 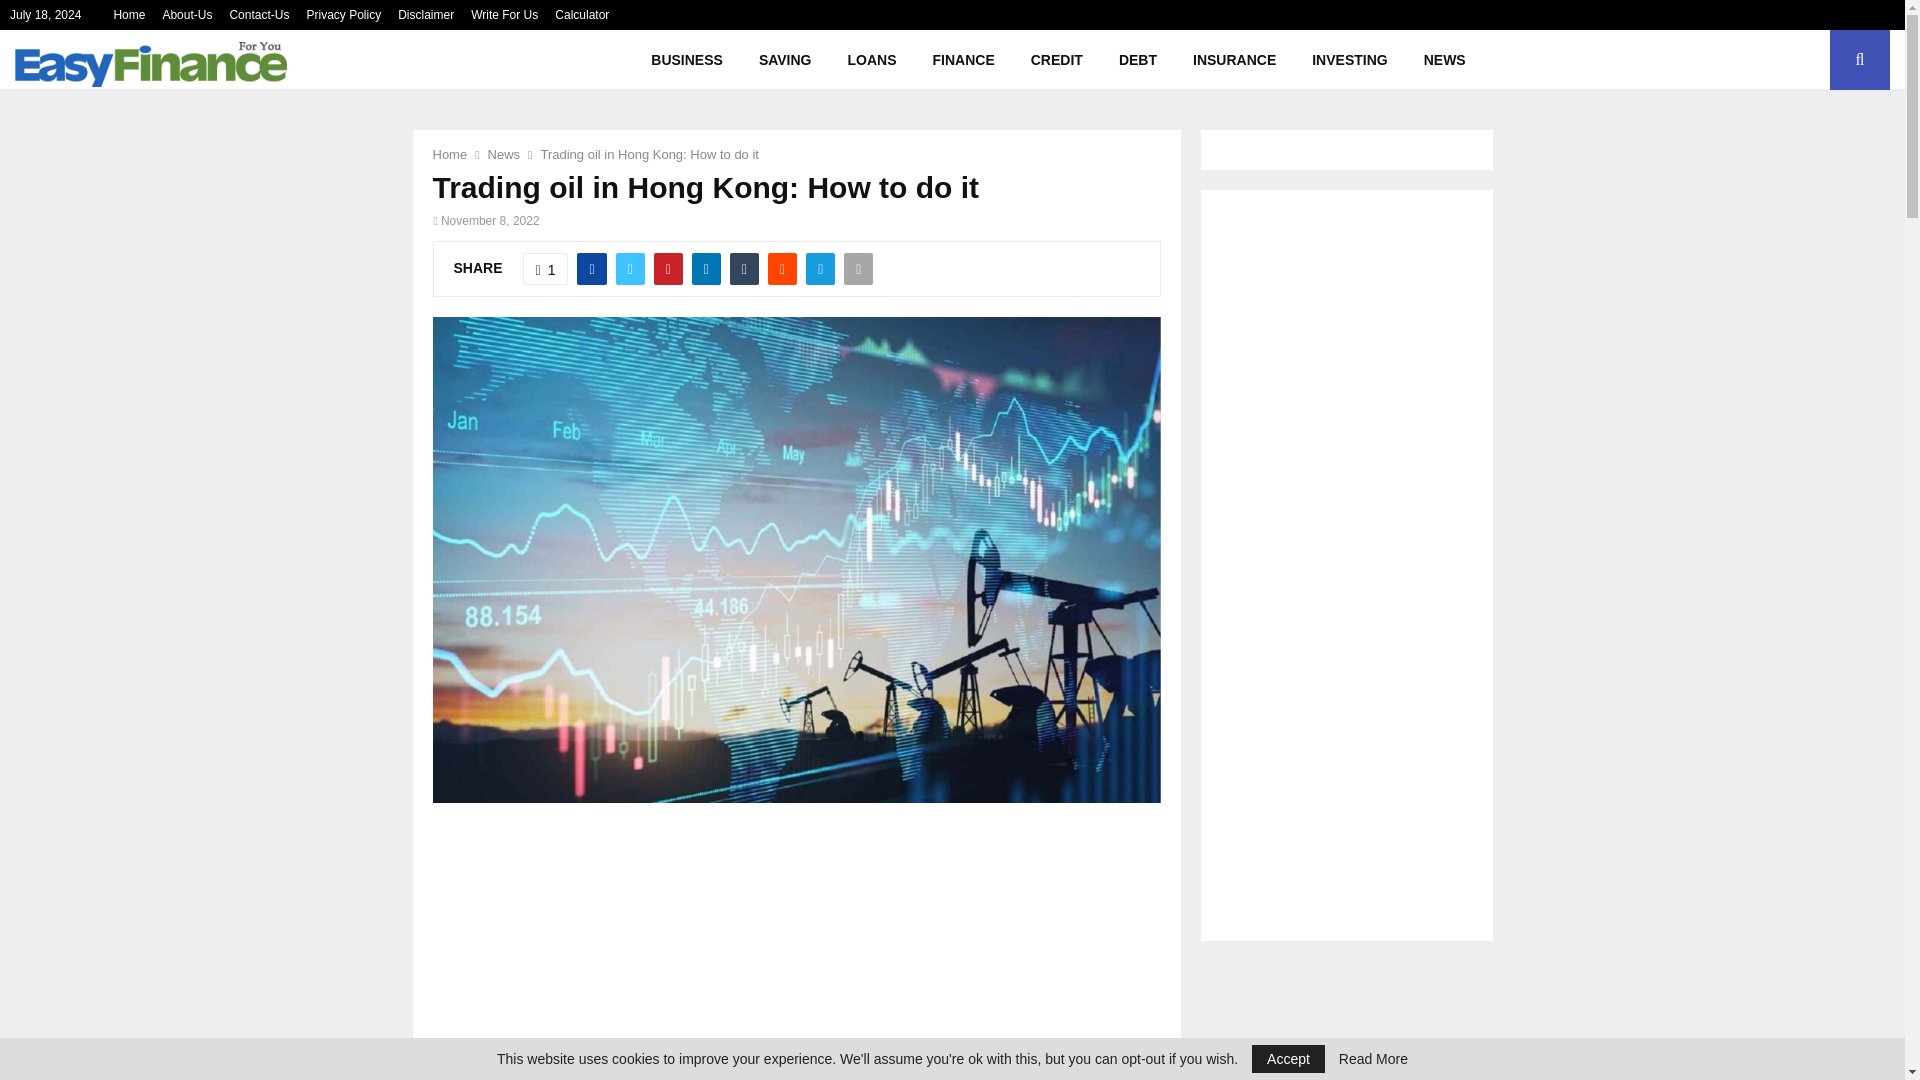 I want to click on INVESTING, so click(x=1350, y=60).